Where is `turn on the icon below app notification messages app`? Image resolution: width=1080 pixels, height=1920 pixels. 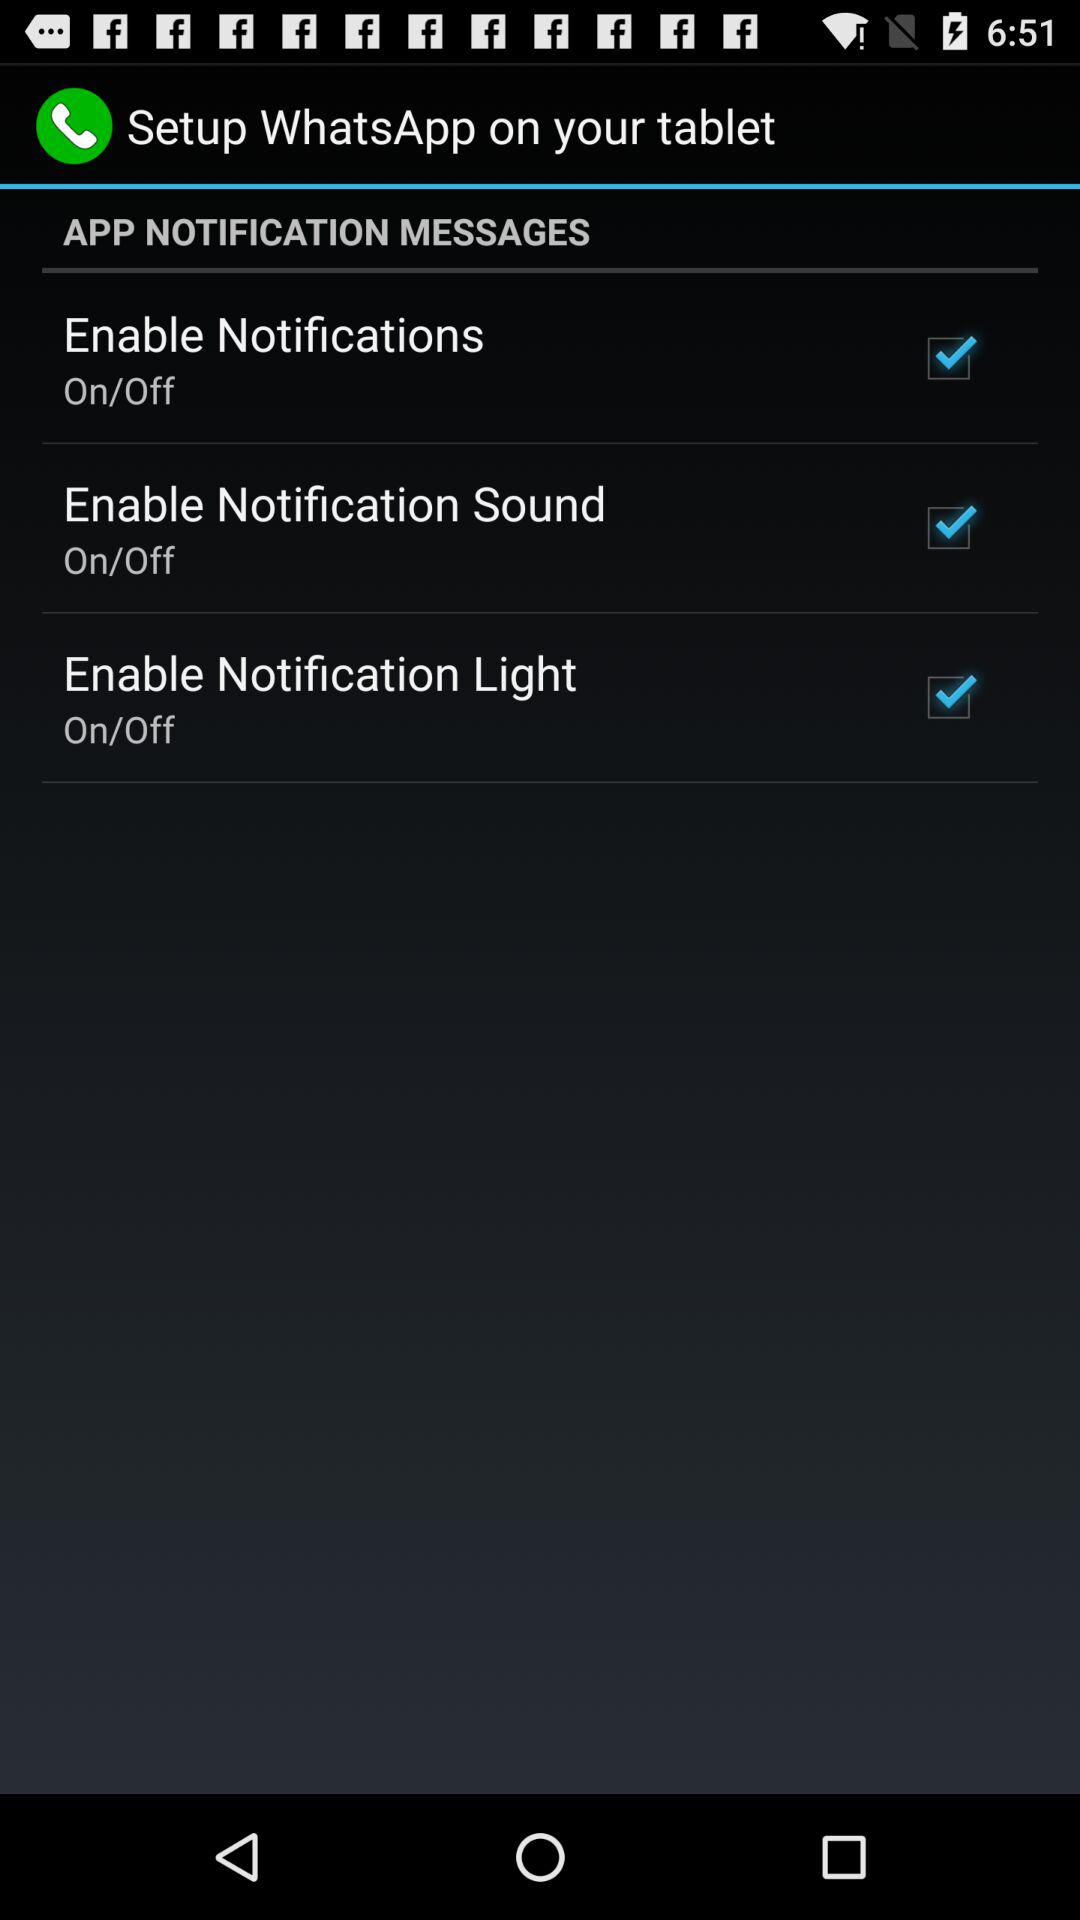 turn on the icon below app notification messages app is located at coordinates (274, 333).